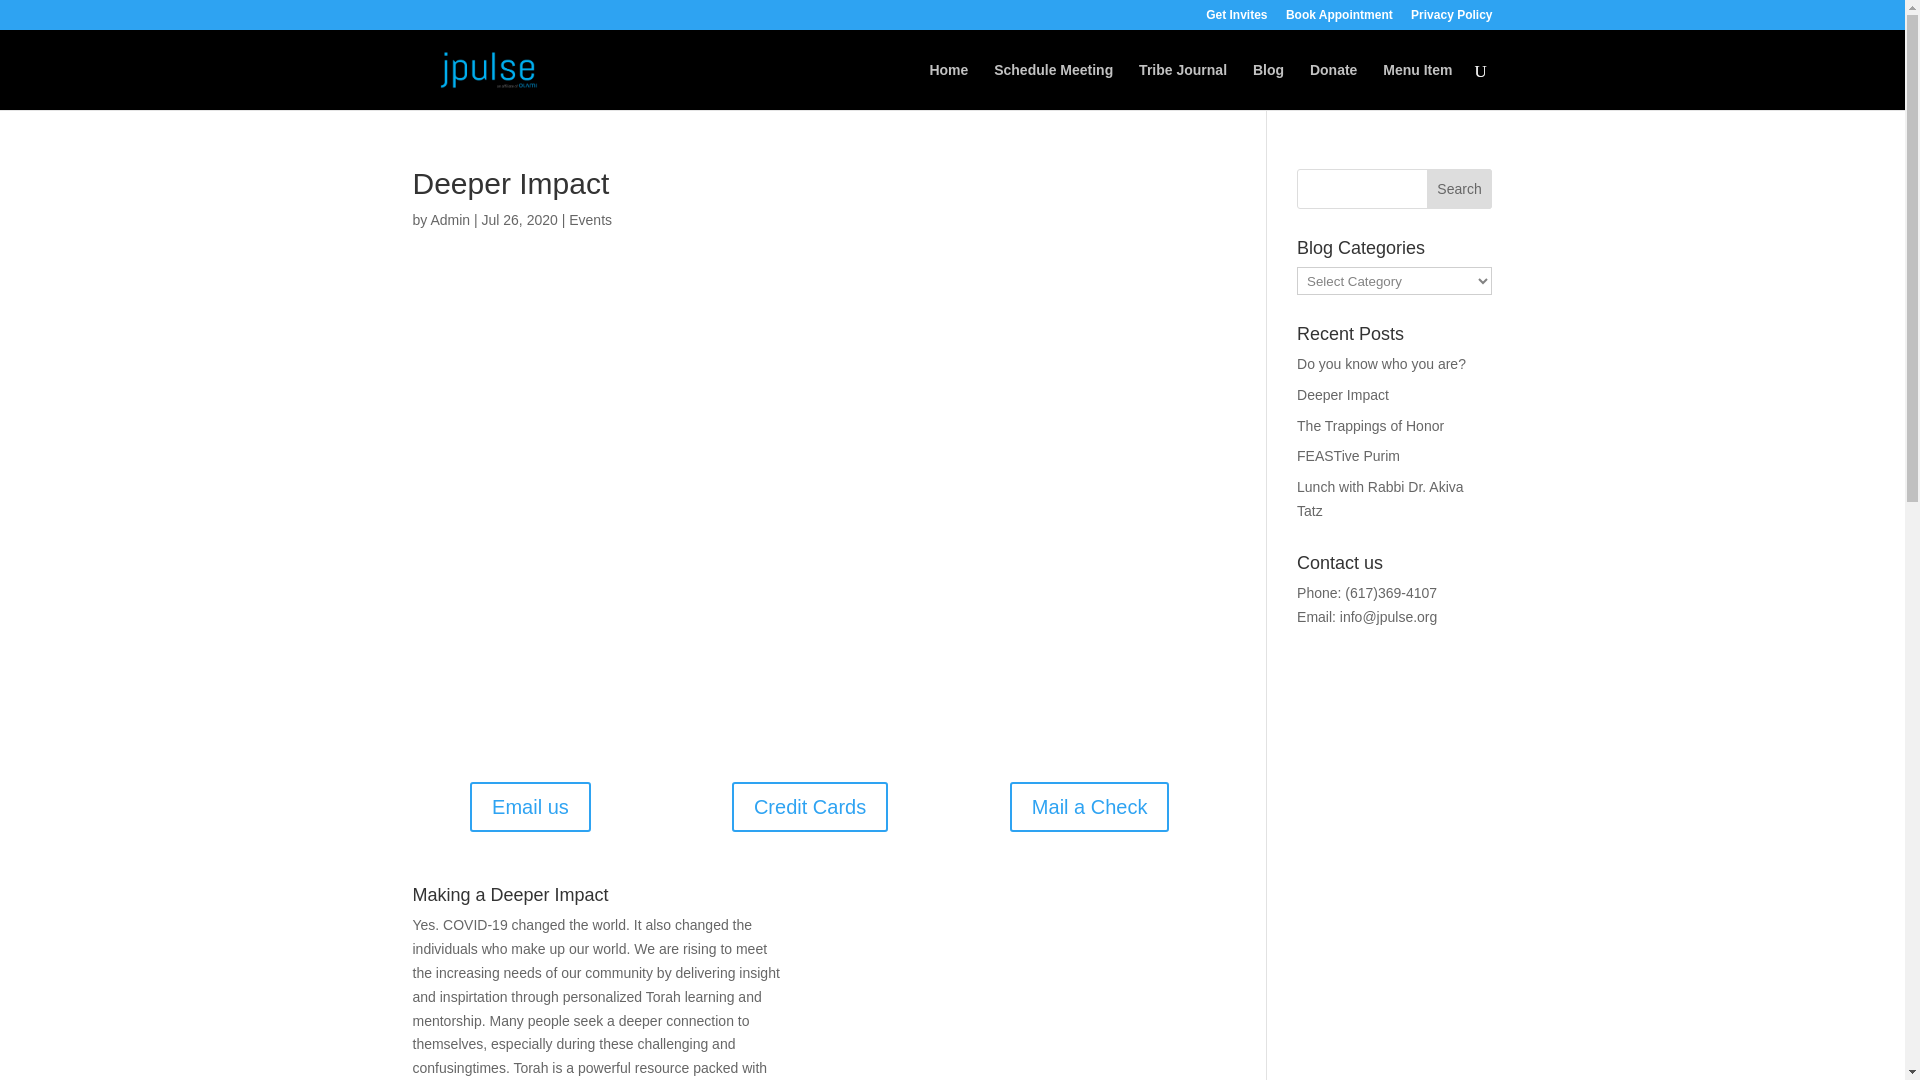 Image resolution: width=1920 pixels, height=1080 pixels. What do you see at coordinates (1236, 19) in the screenshot?
I see `Get Invites` at bounding box center [1236, 19].